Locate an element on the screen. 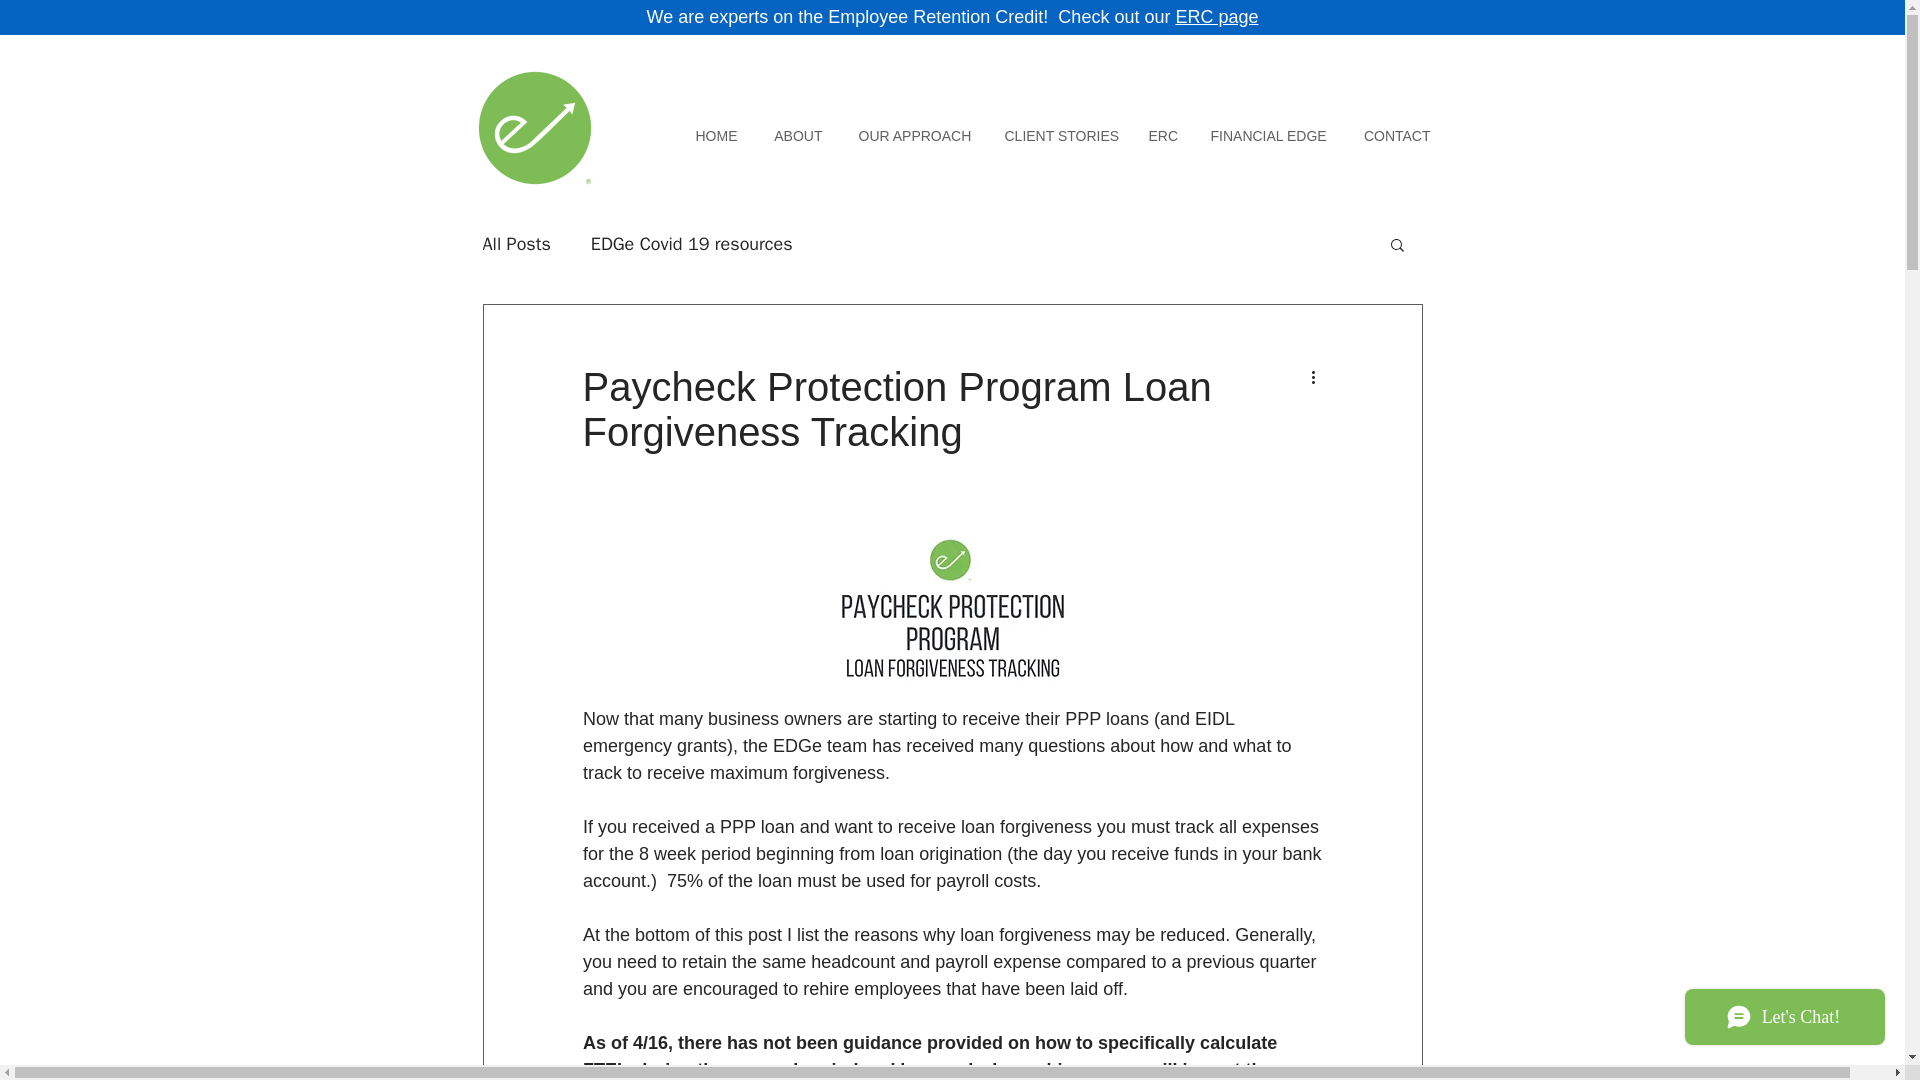 The image size is (1920, 1080). EDGe Covid 19 resources is located at coordinates (692, 244).